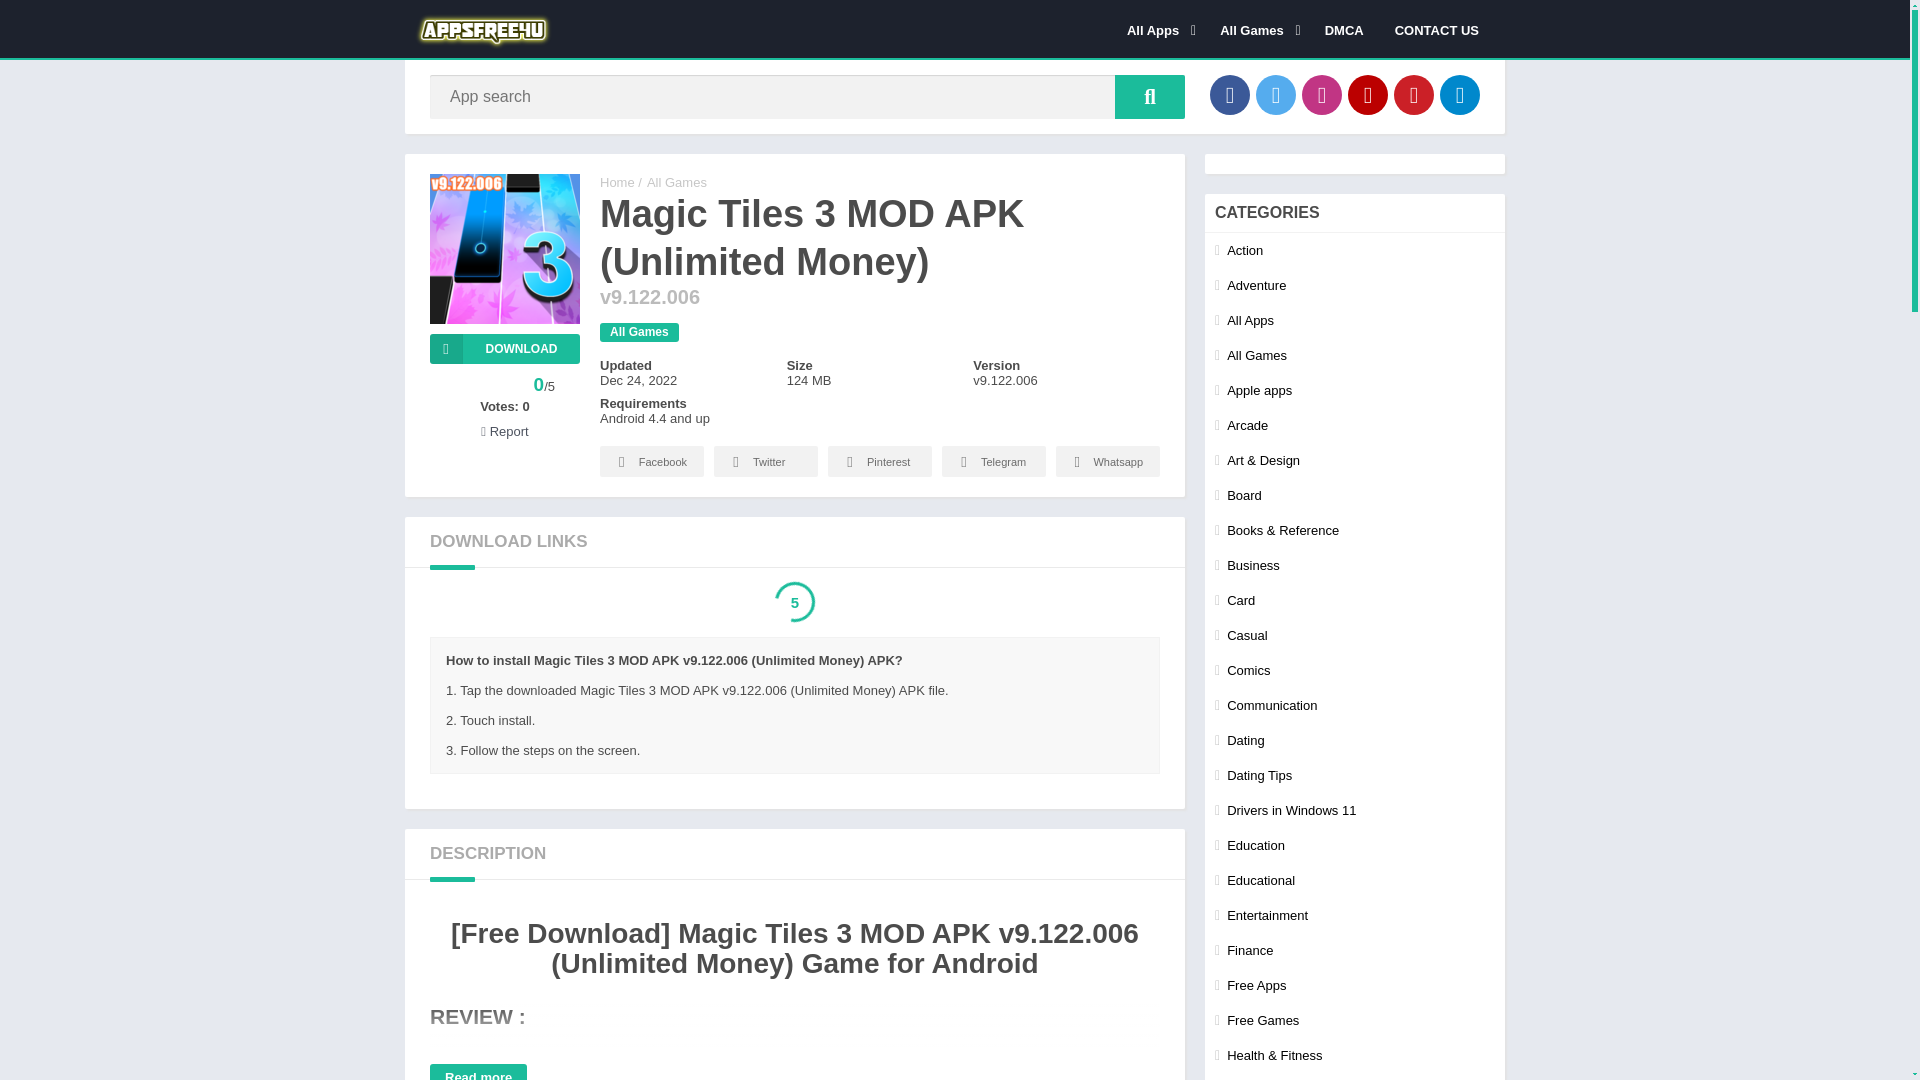 The width and height of the screenshot is (1920, 1080). Describe the element at coordinates (1436, 29) in the screenshot. I see `CONTACT US` at that location.